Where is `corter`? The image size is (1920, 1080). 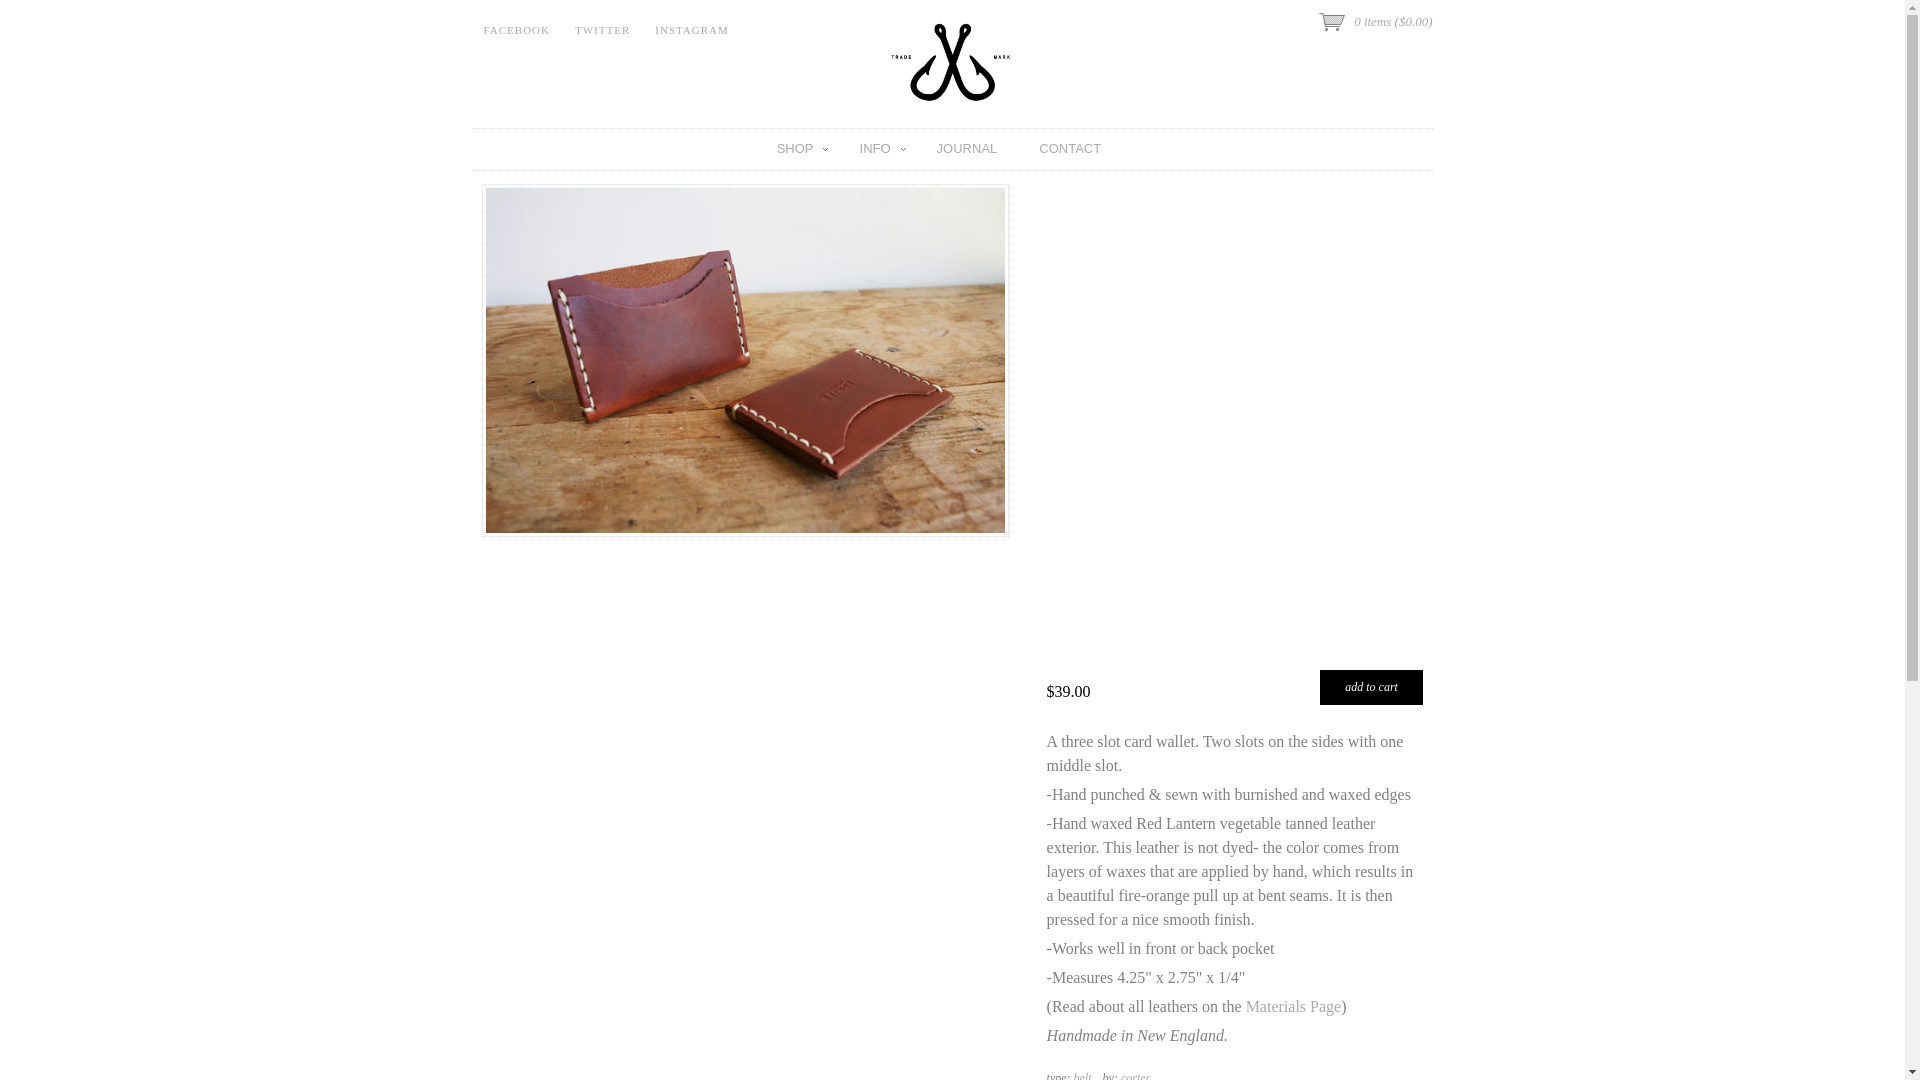 corter is located at coordinates (1136, 1076).